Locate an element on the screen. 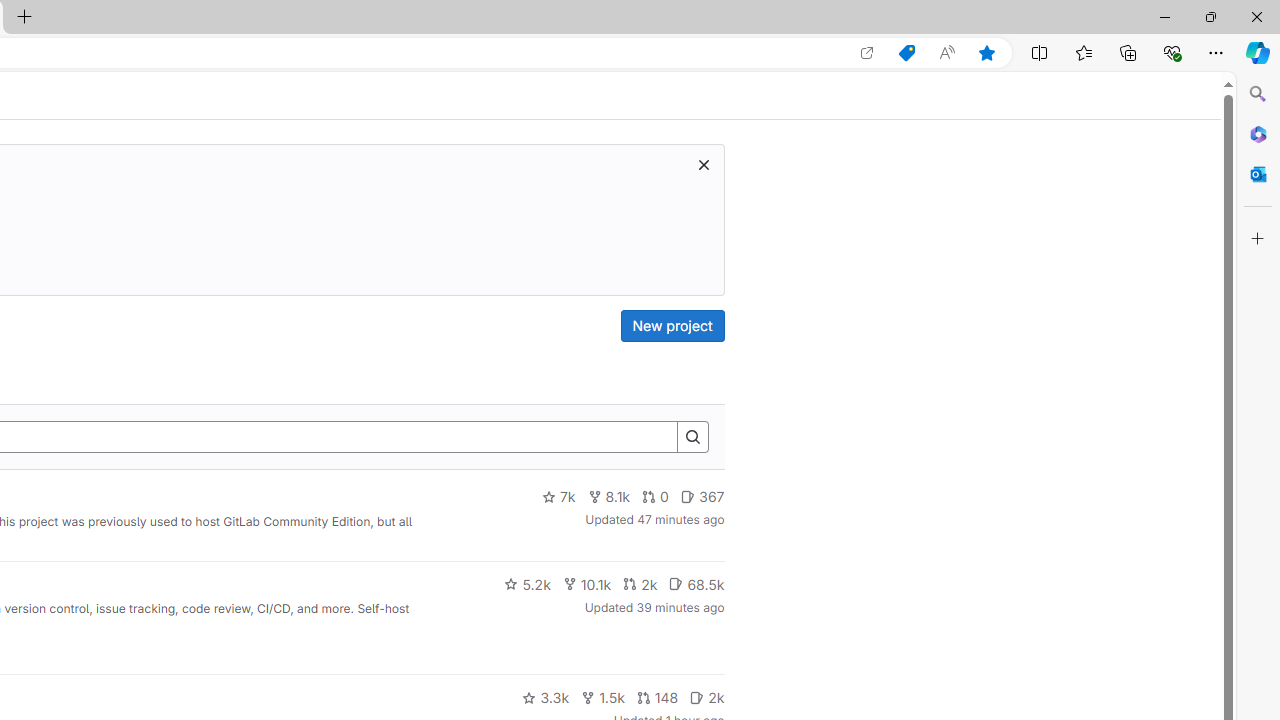 The image size is (1280, 720). 367 is located at coordinates (702, 497).